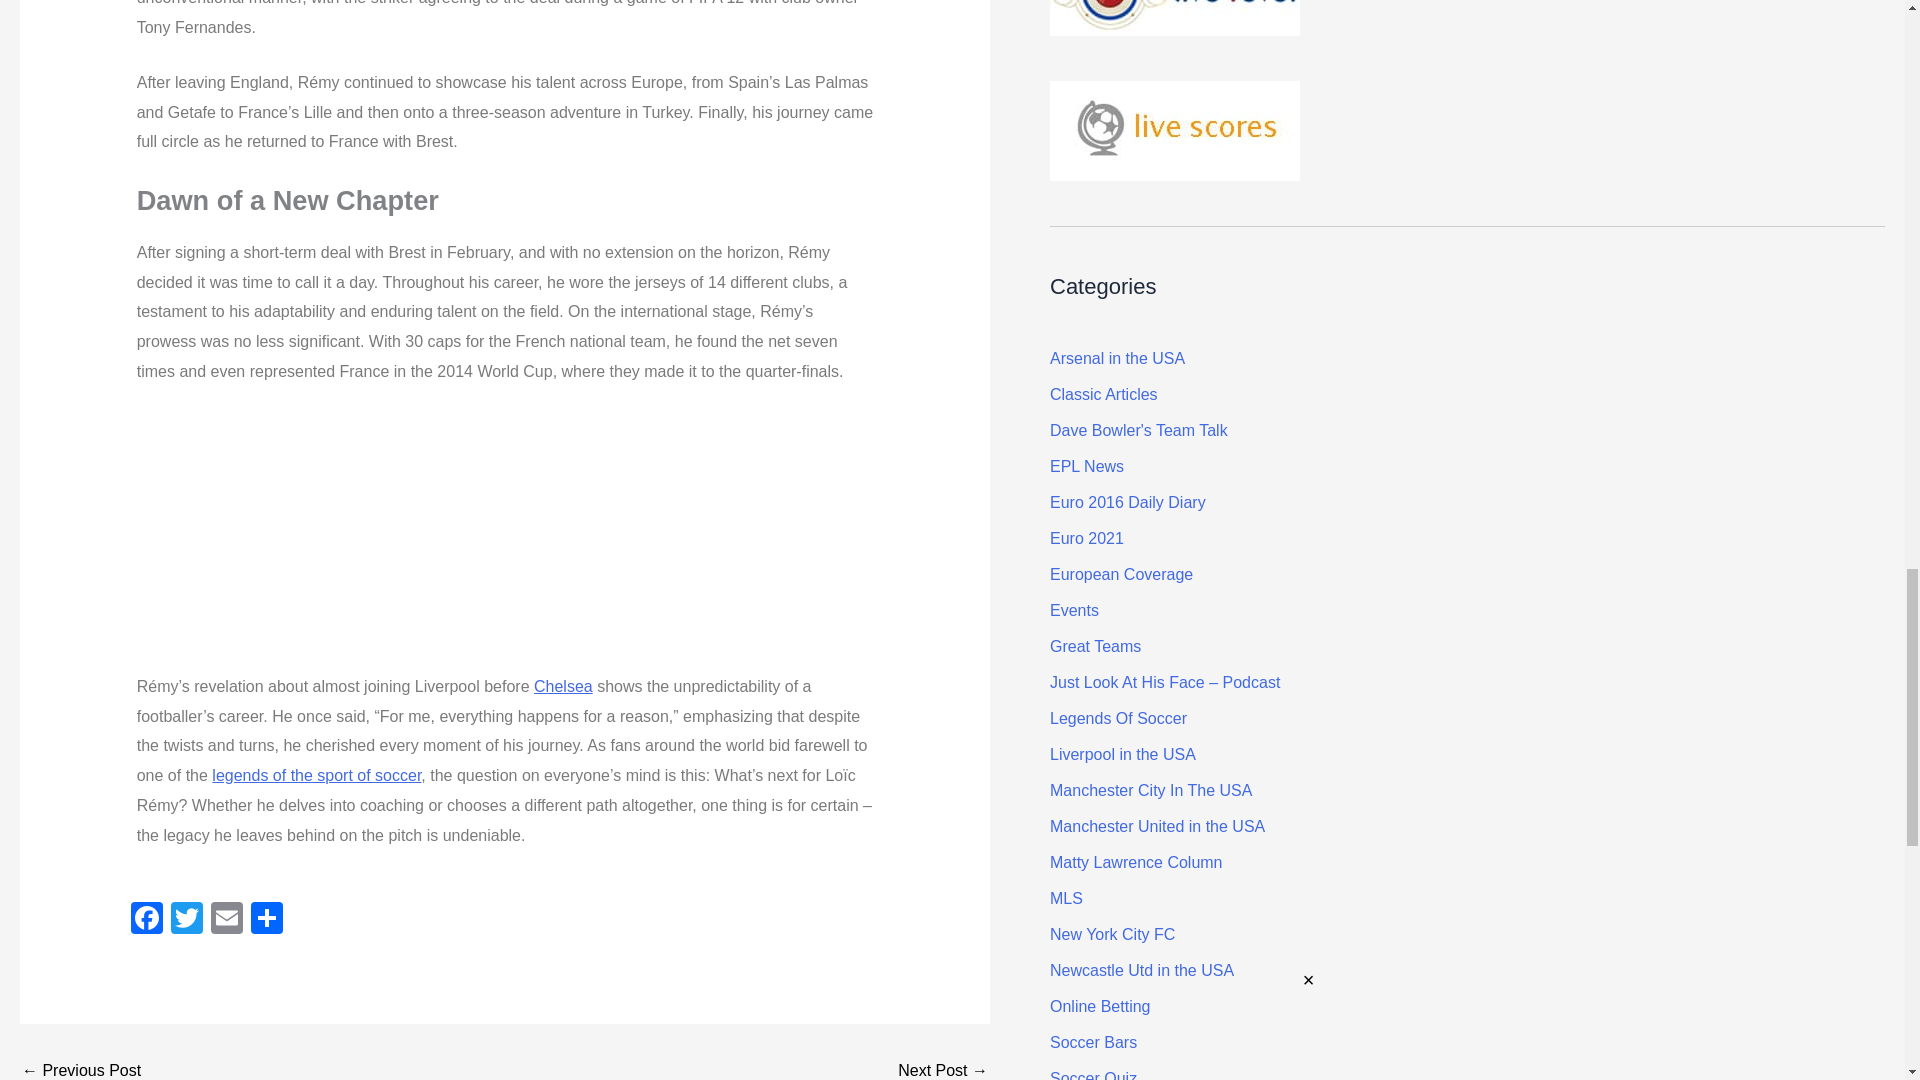  Describe the element at coordinates (1117, 358) in the screenshot. I see `Arsenal in the USA` at that location.